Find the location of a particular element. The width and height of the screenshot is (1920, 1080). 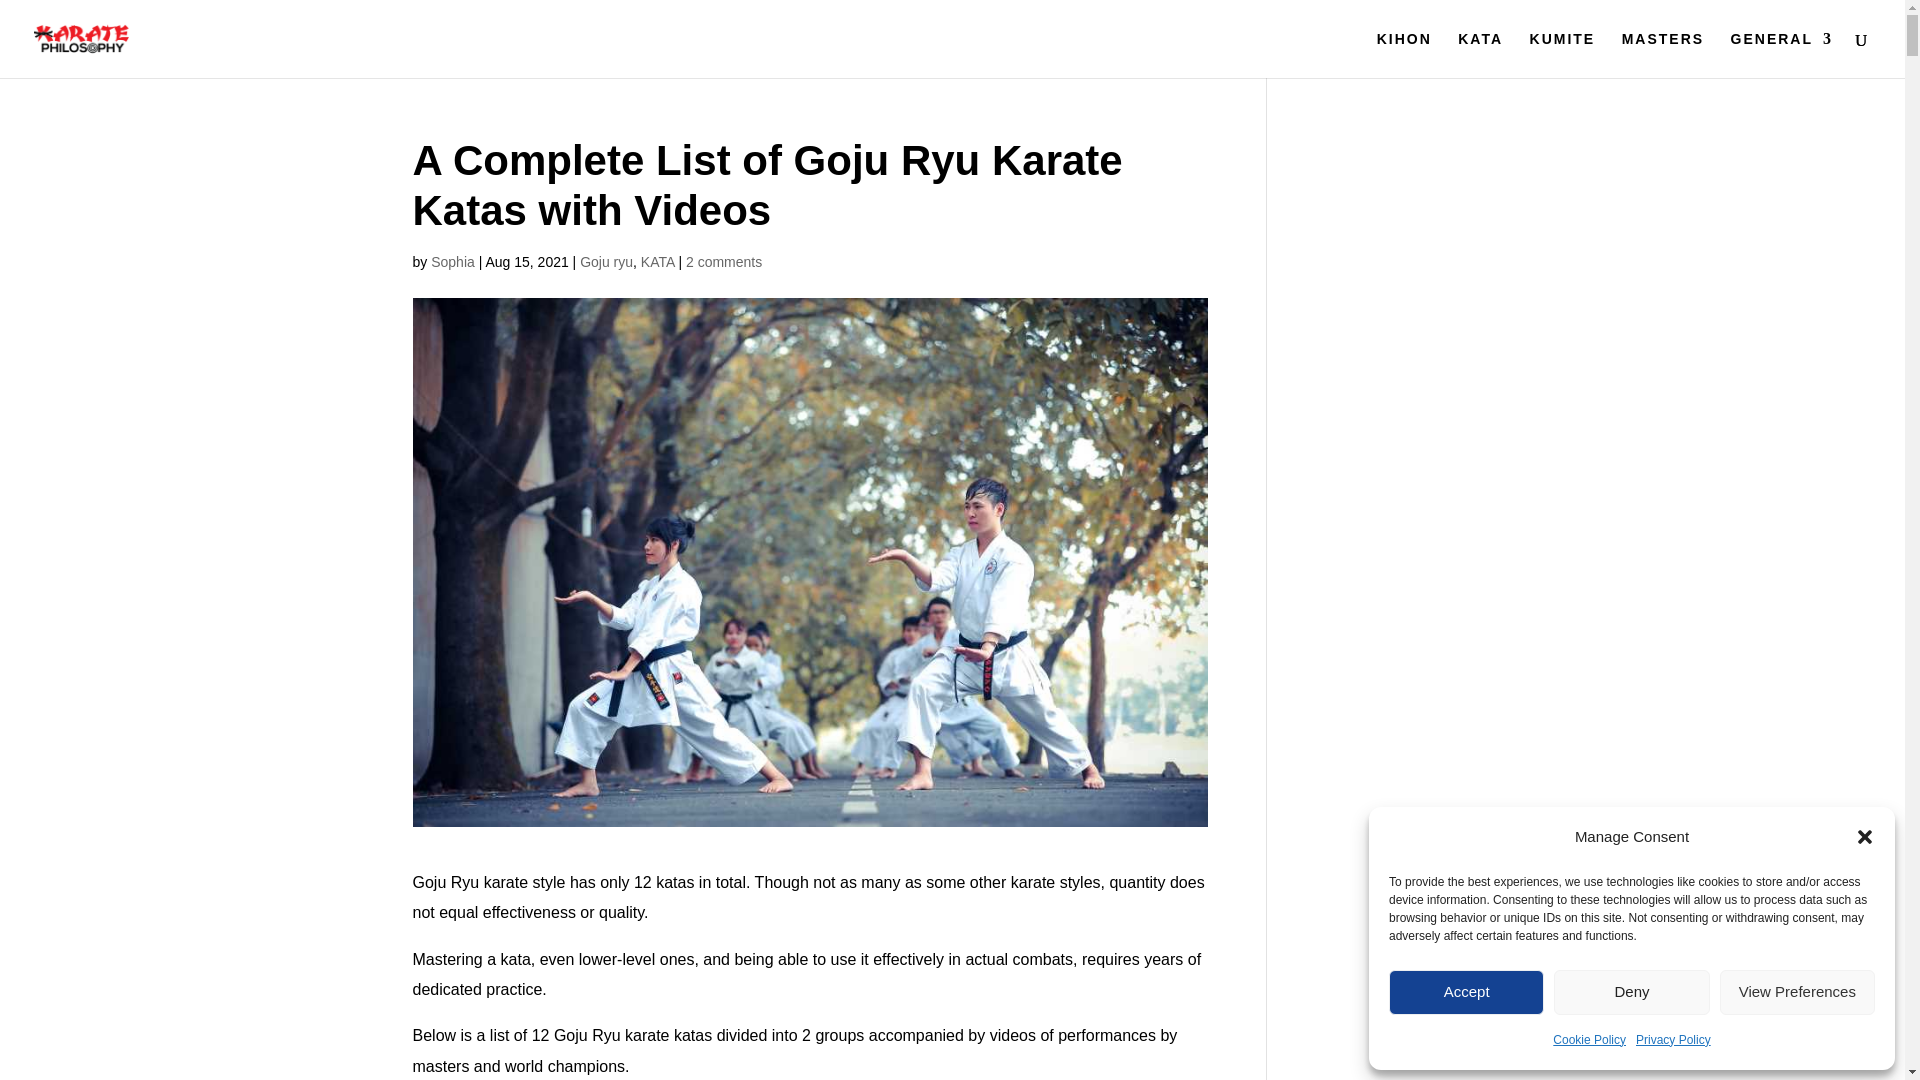

Accept is located at coordinates (1466, 992).